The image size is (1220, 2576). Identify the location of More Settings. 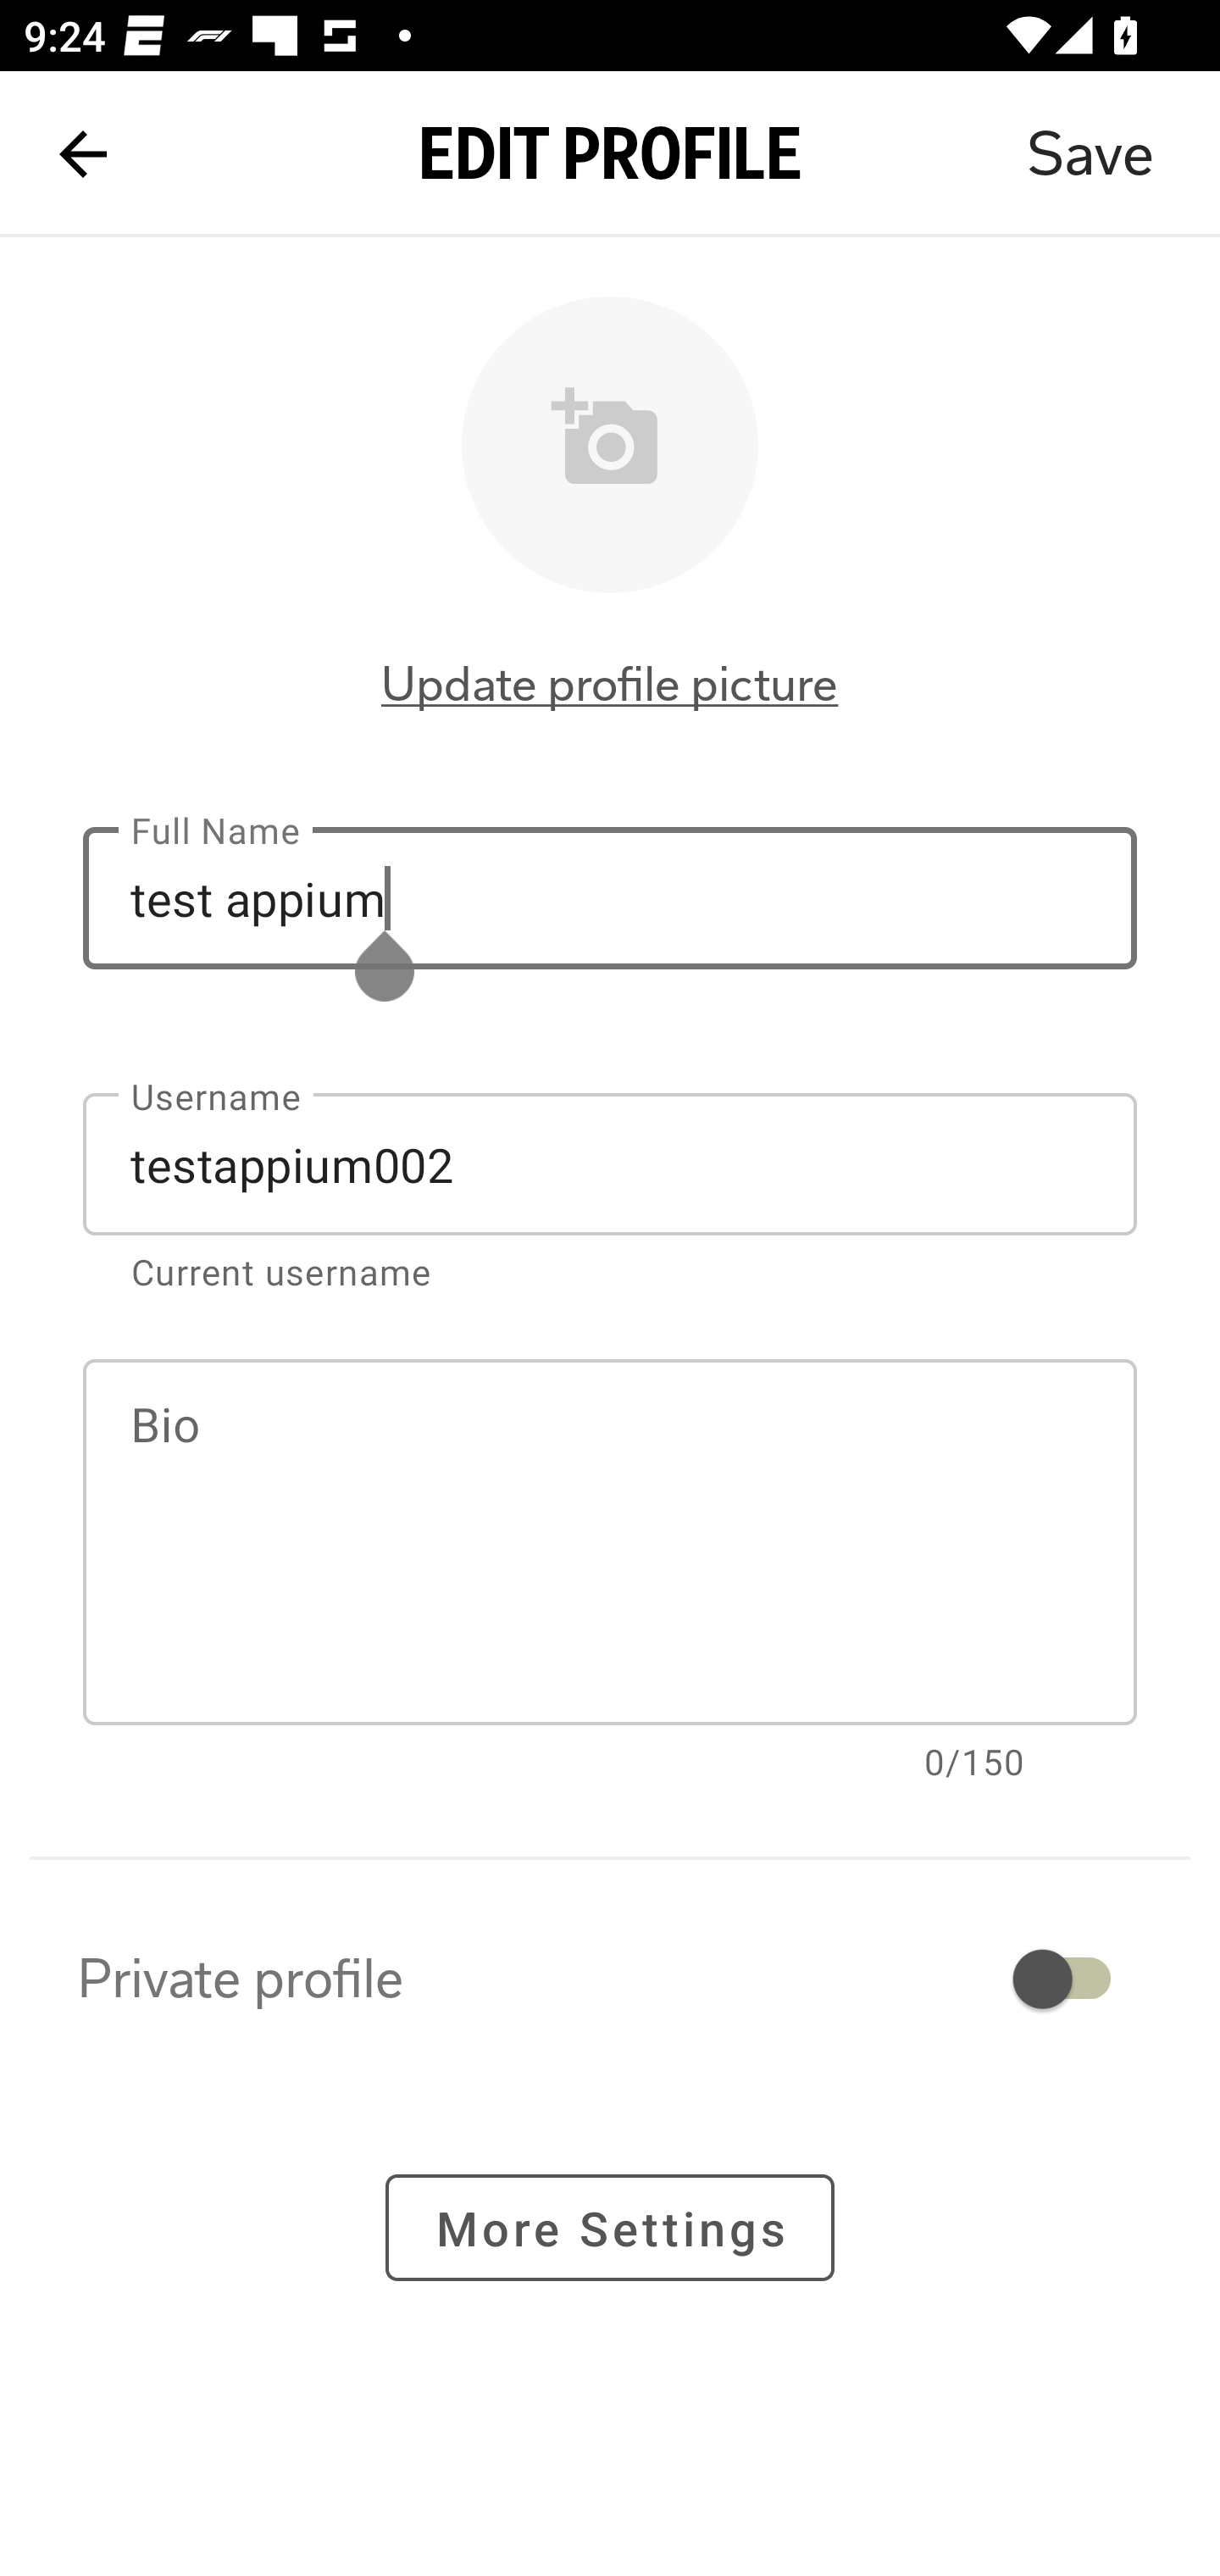
(610, 2227).